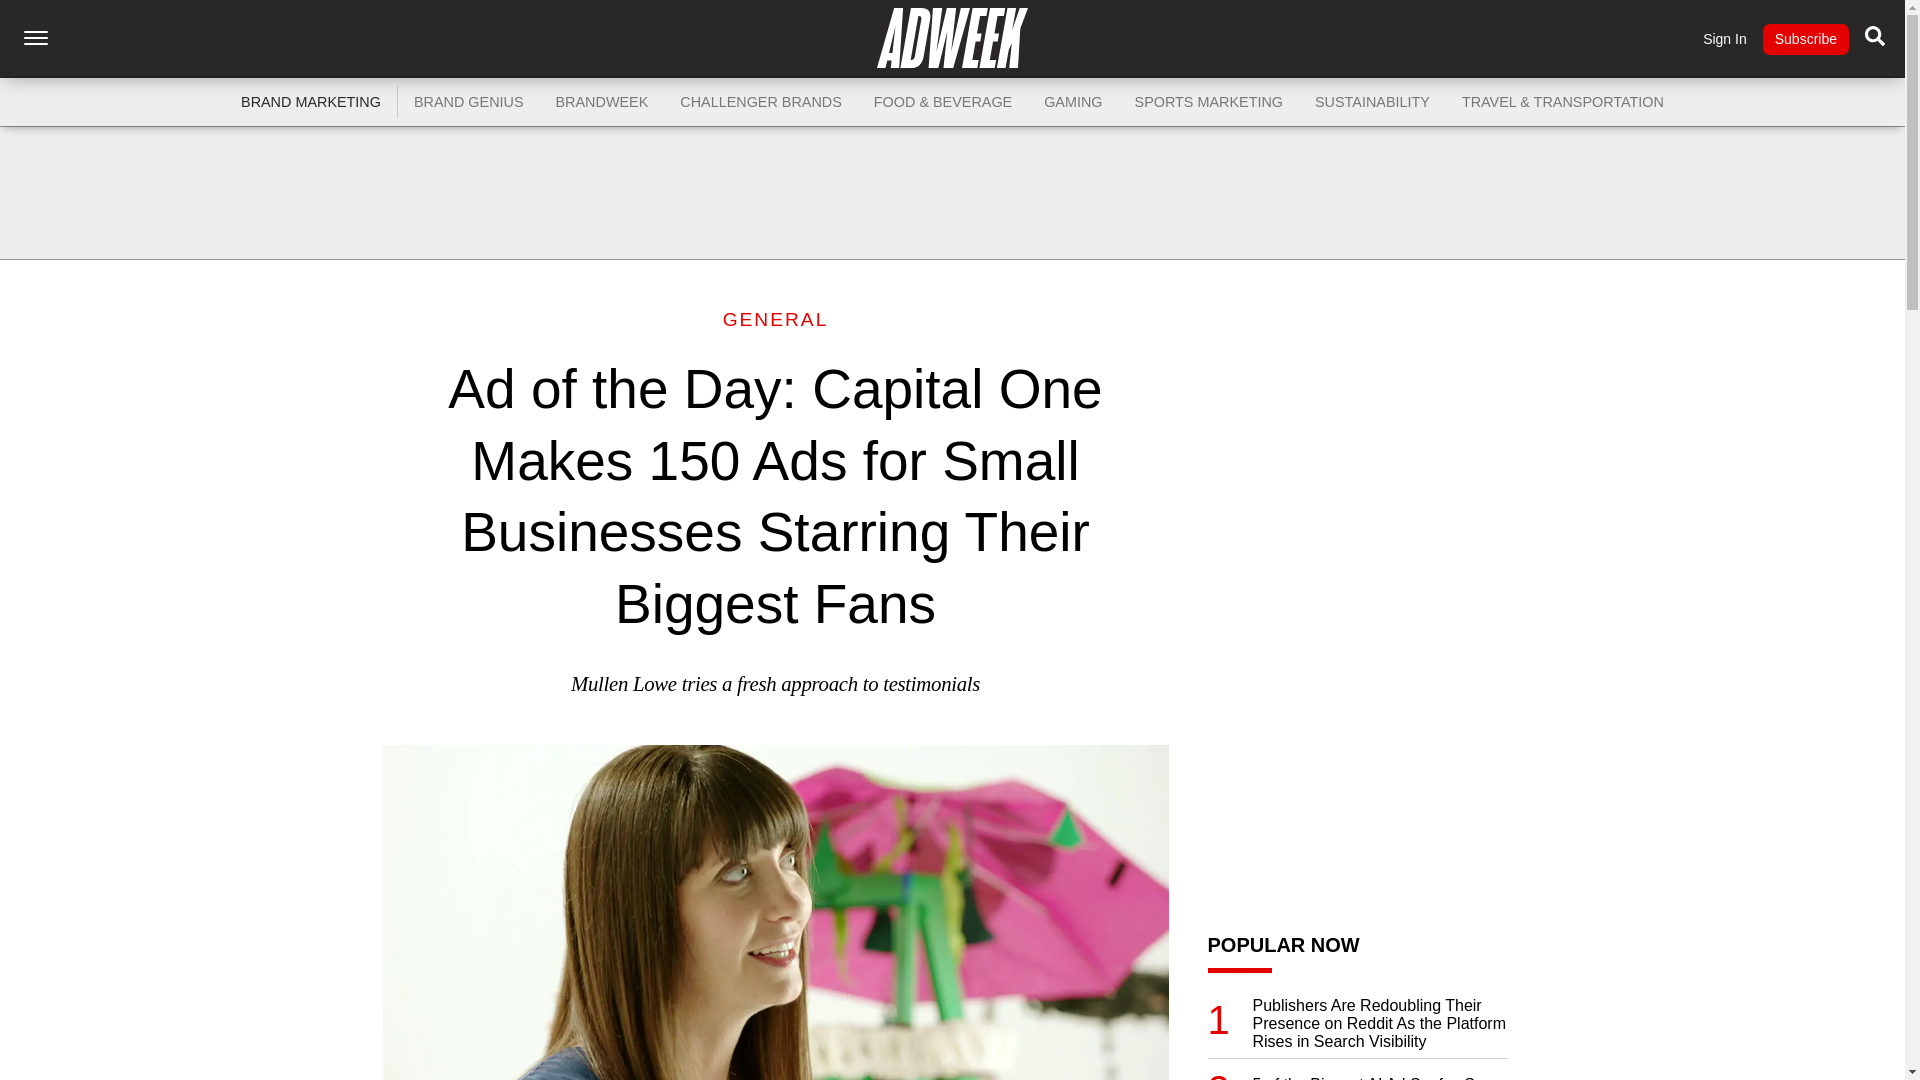 This screenshot has width=1920, height=1080. I want to click on BRAND GENIUS, so click(468, 102).